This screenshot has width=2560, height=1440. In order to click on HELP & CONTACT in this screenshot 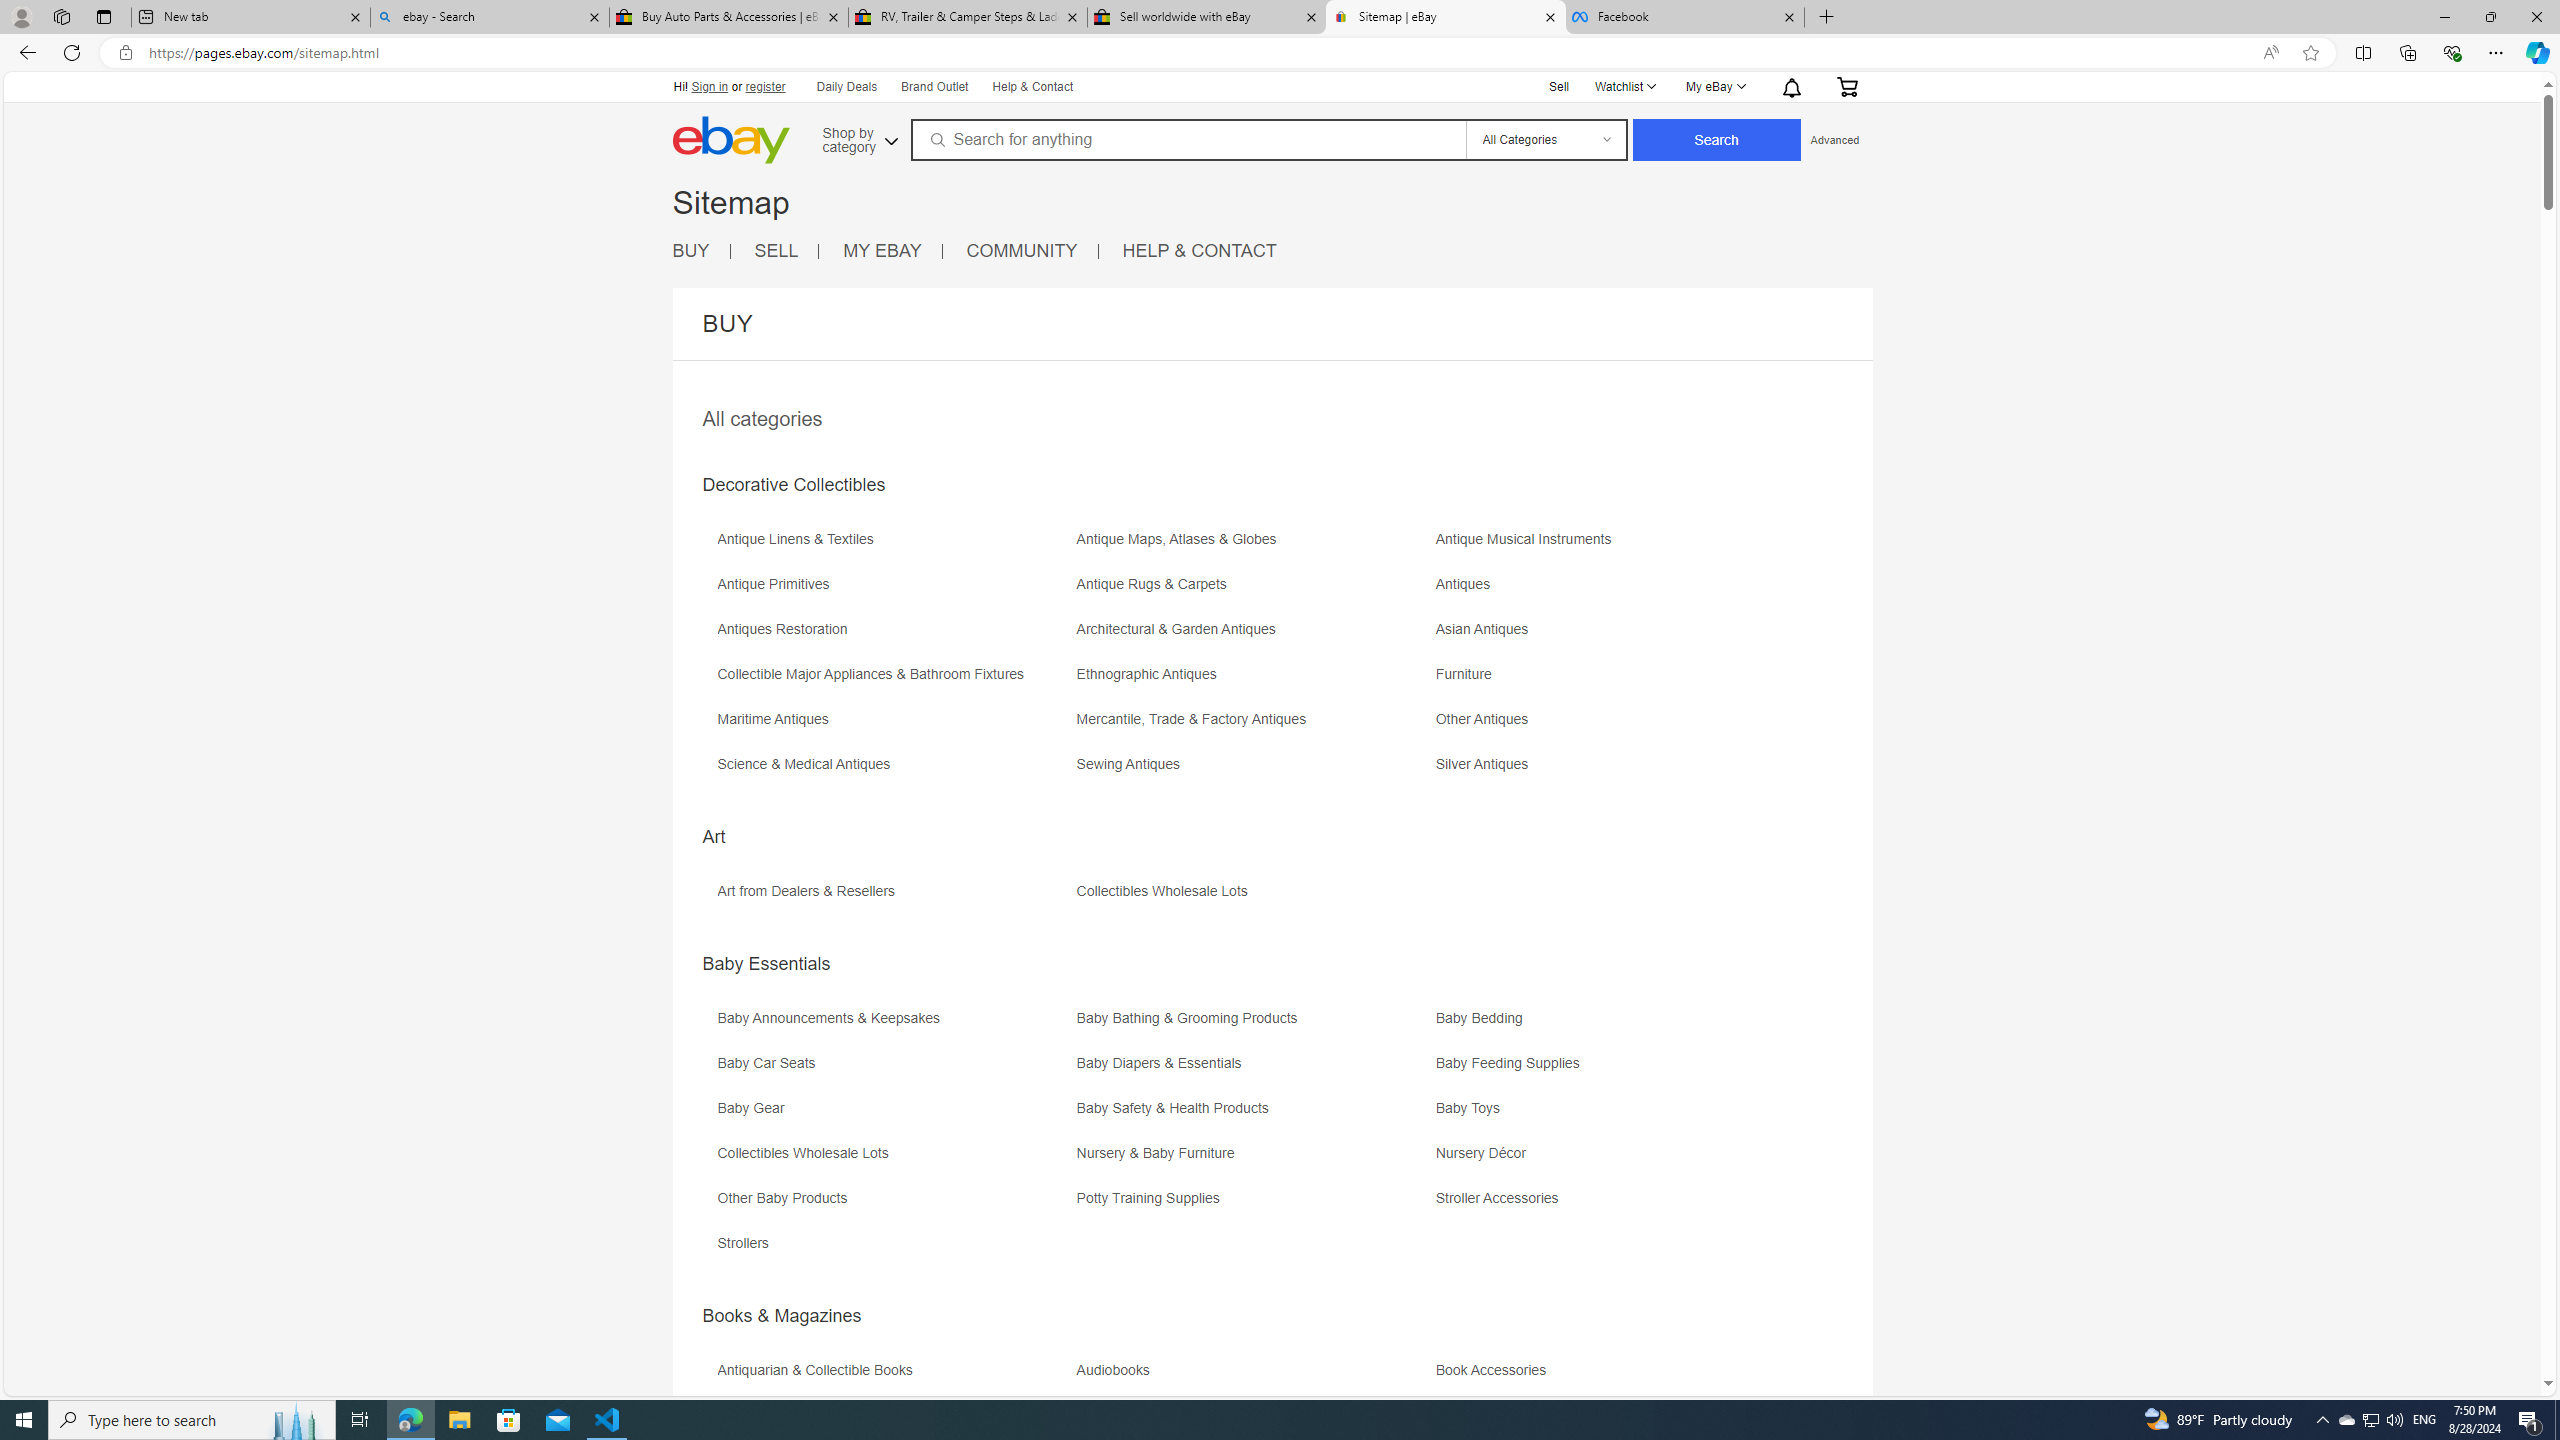, I will do `click(1199, 251)`.